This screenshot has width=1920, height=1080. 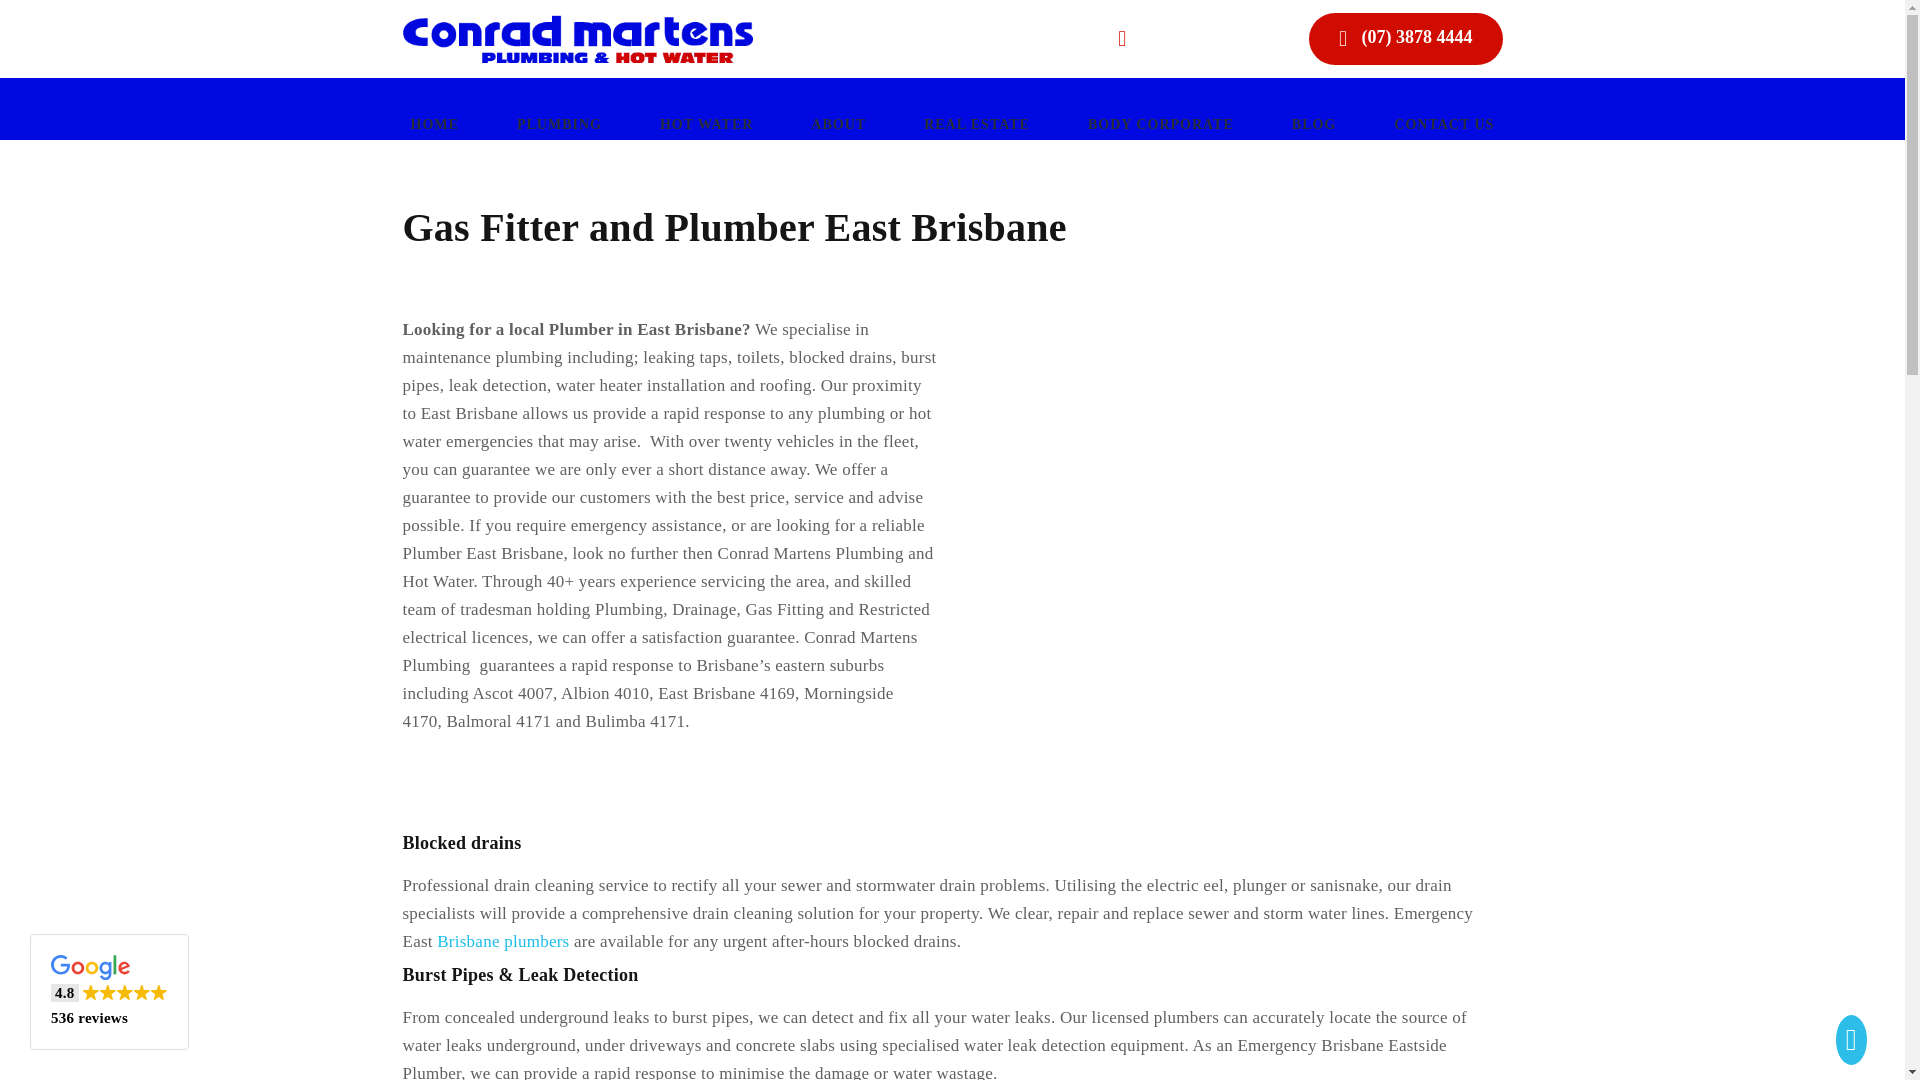 I want to click on HOT WATER, so click(x=706, y=123).